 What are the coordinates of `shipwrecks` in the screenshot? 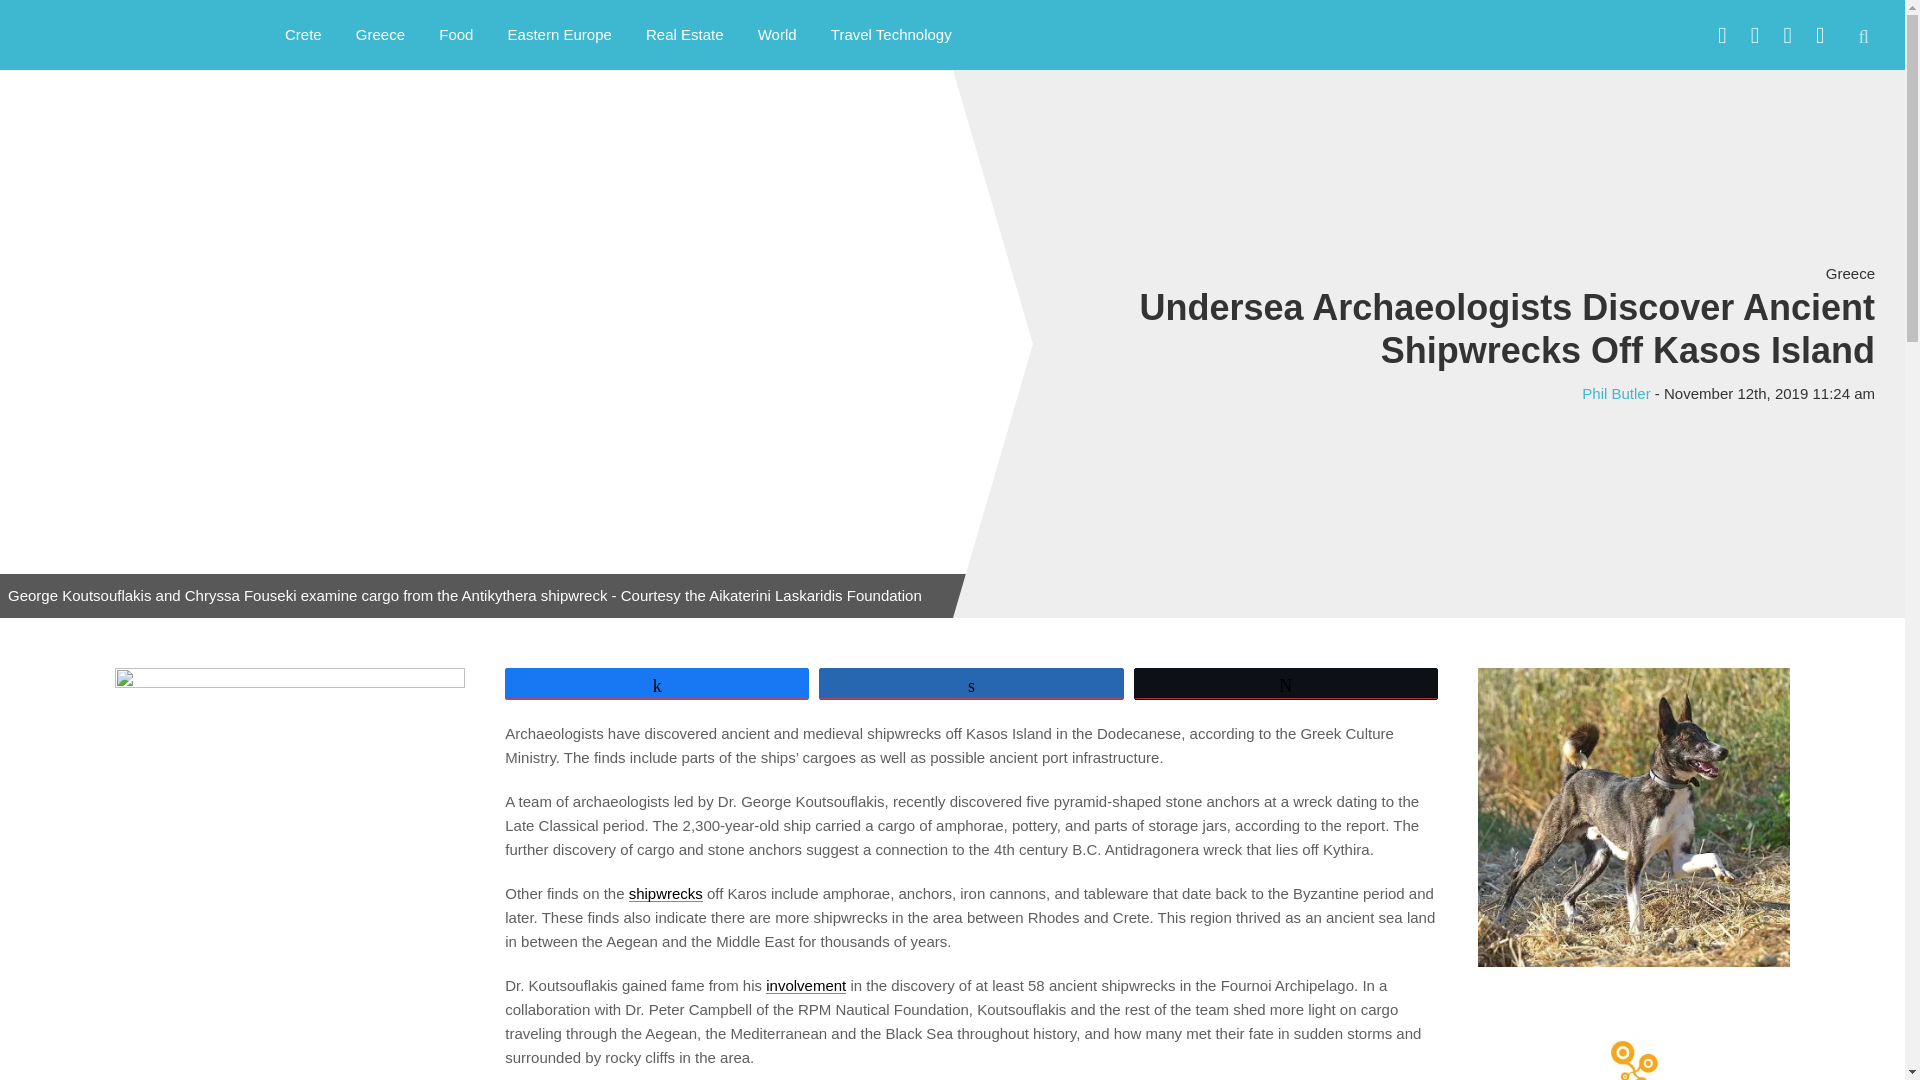 It's located at (666, 892).